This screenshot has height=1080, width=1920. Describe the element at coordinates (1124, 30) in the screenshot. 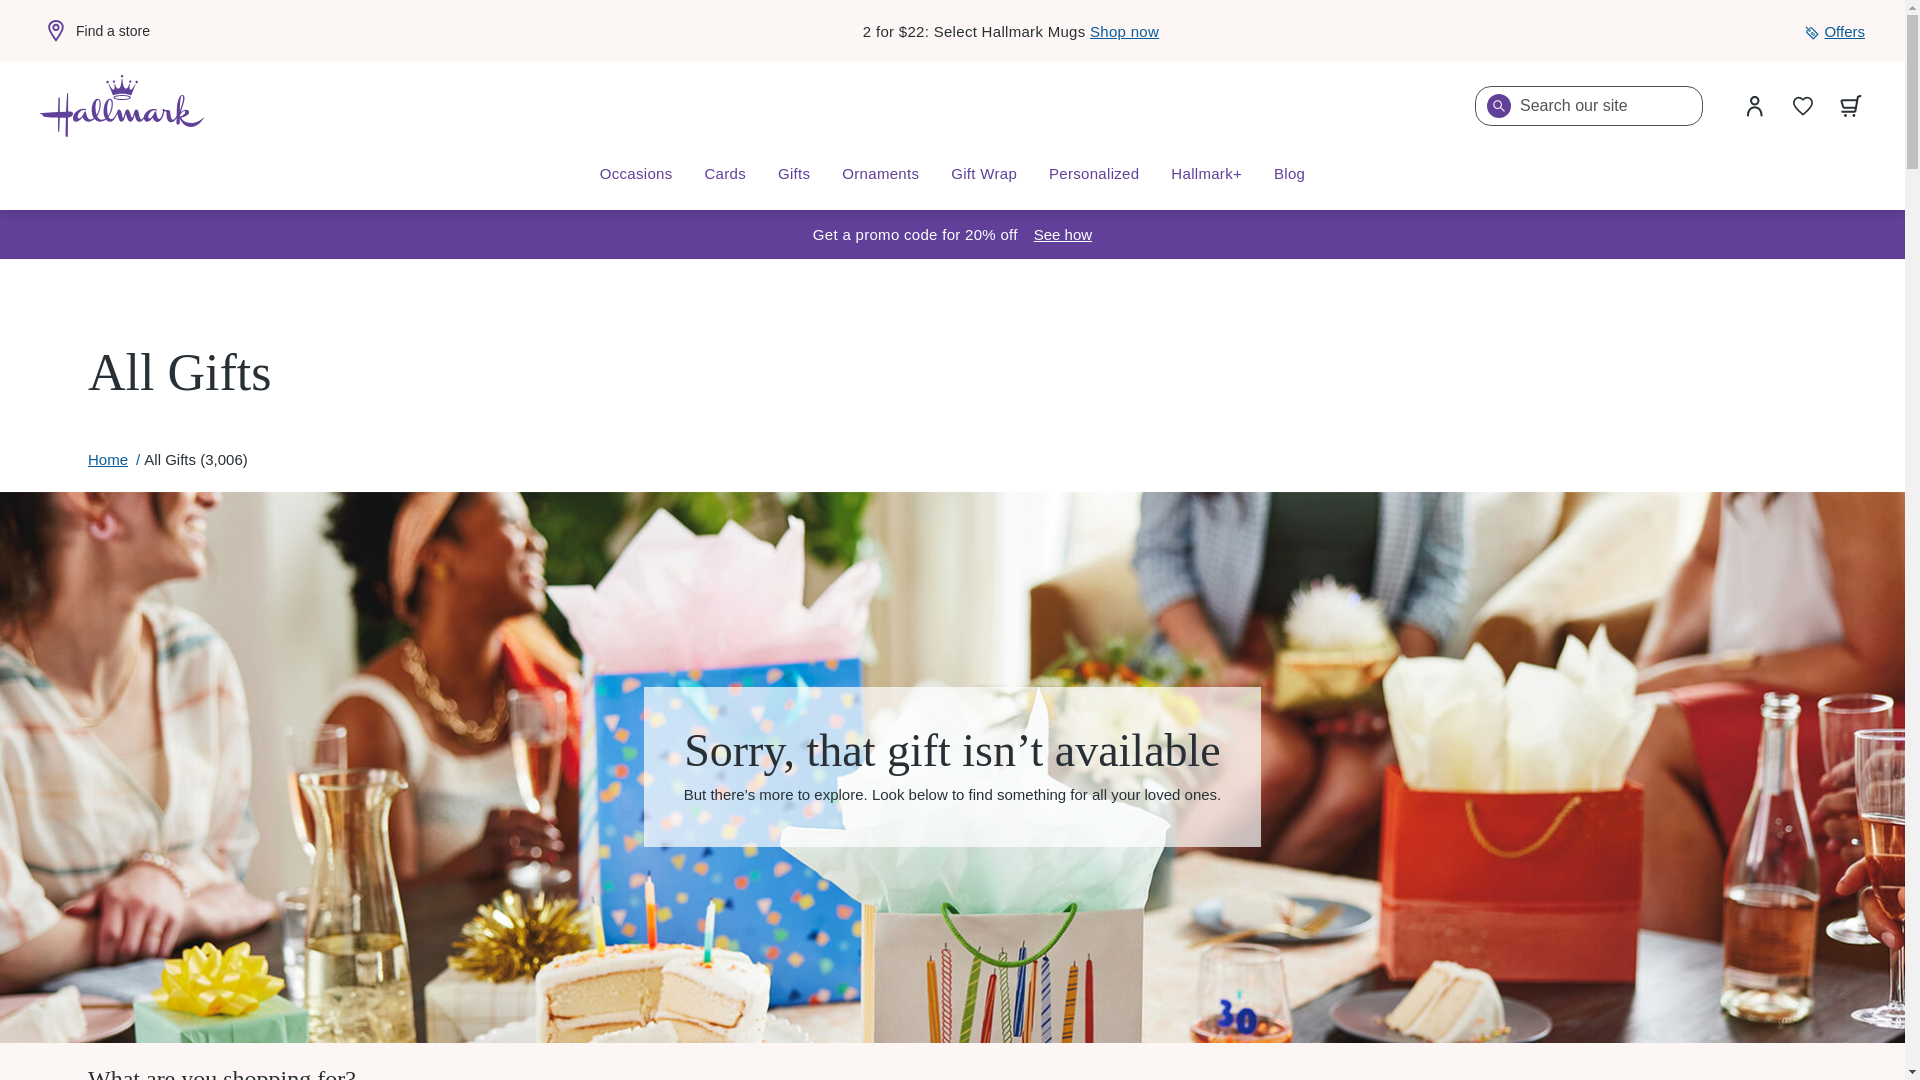

I see `Shop now` at that location.